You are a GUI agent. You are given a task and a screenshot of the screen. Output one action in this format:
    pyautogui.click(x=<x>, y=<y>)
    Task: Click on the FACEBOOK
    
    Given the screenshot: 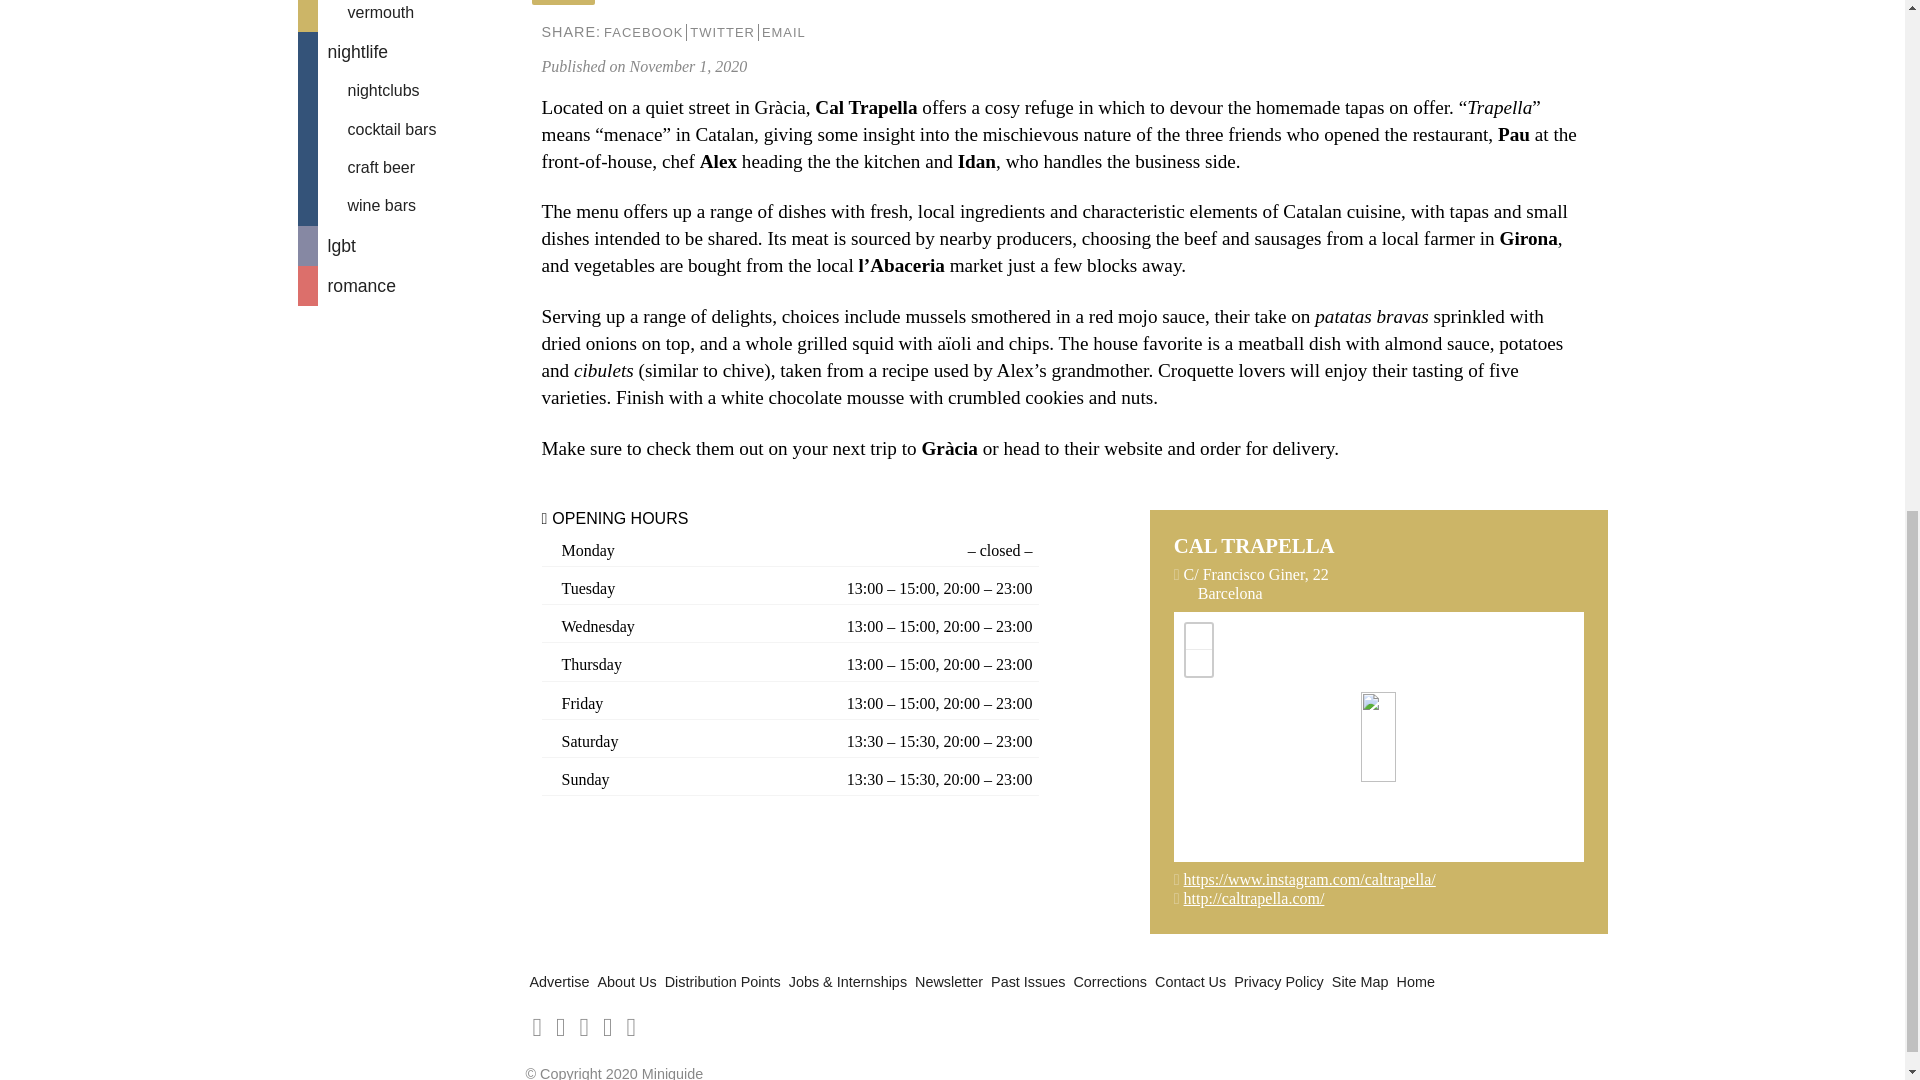 What is the action you would take?
    pyautogui.click(x=642, y=32)
    